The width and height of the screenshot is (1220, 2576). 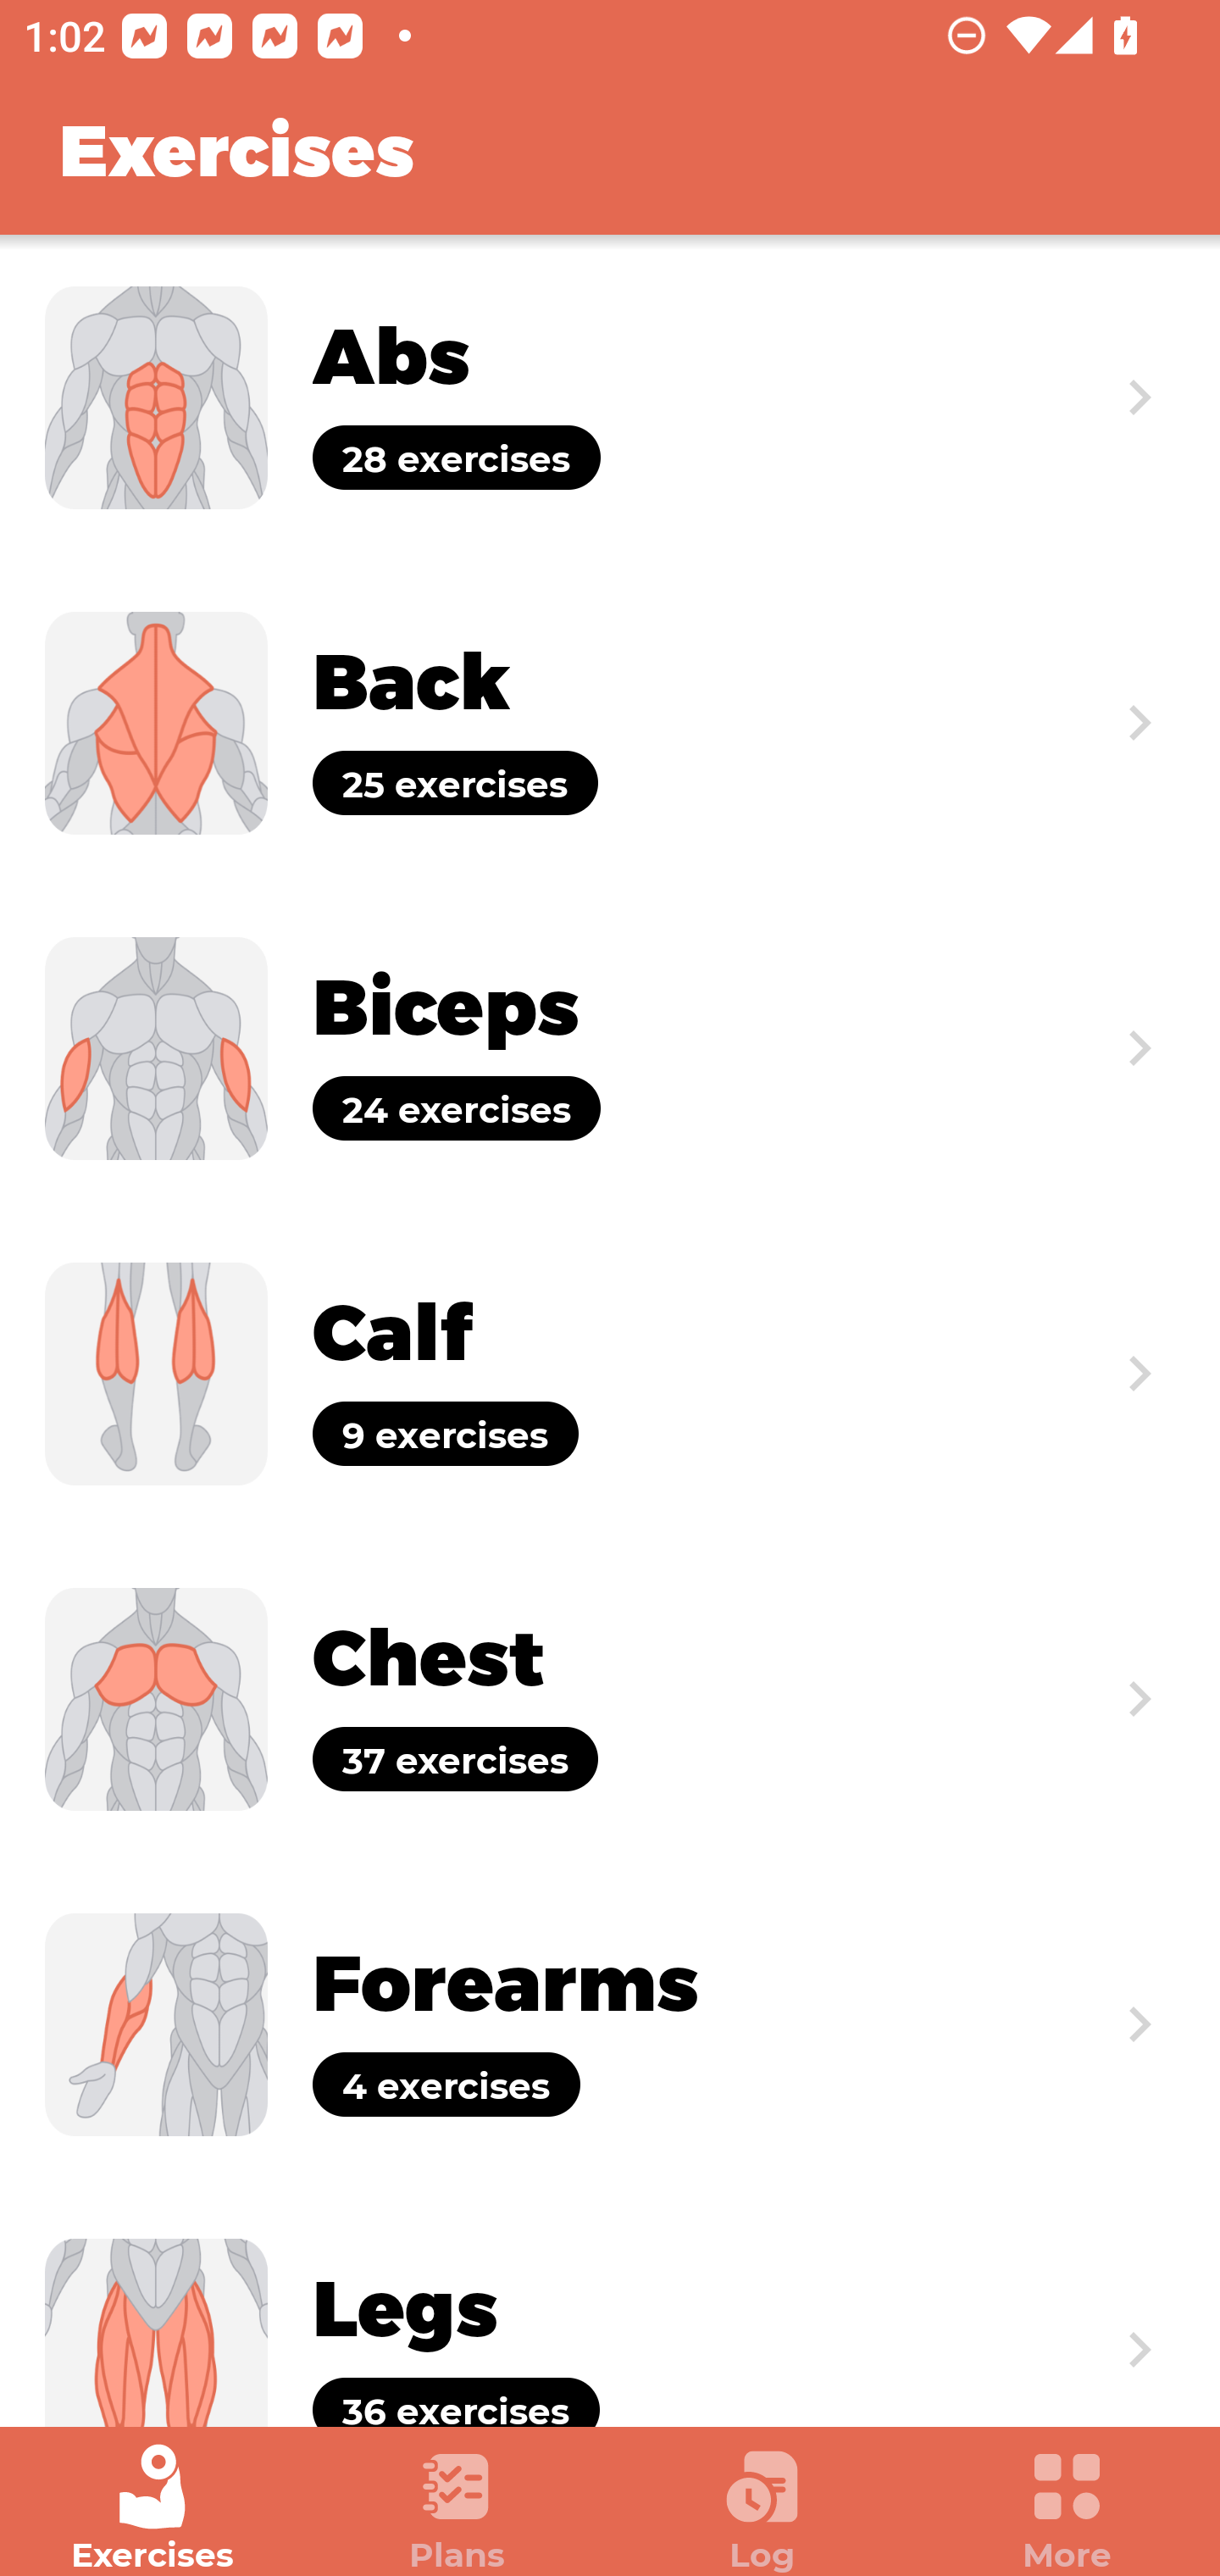 What do you see at coordinates (610, 397) in the screenshot?
I see `Exercise Abs 28 exercises` at bounding box center [610, 397].